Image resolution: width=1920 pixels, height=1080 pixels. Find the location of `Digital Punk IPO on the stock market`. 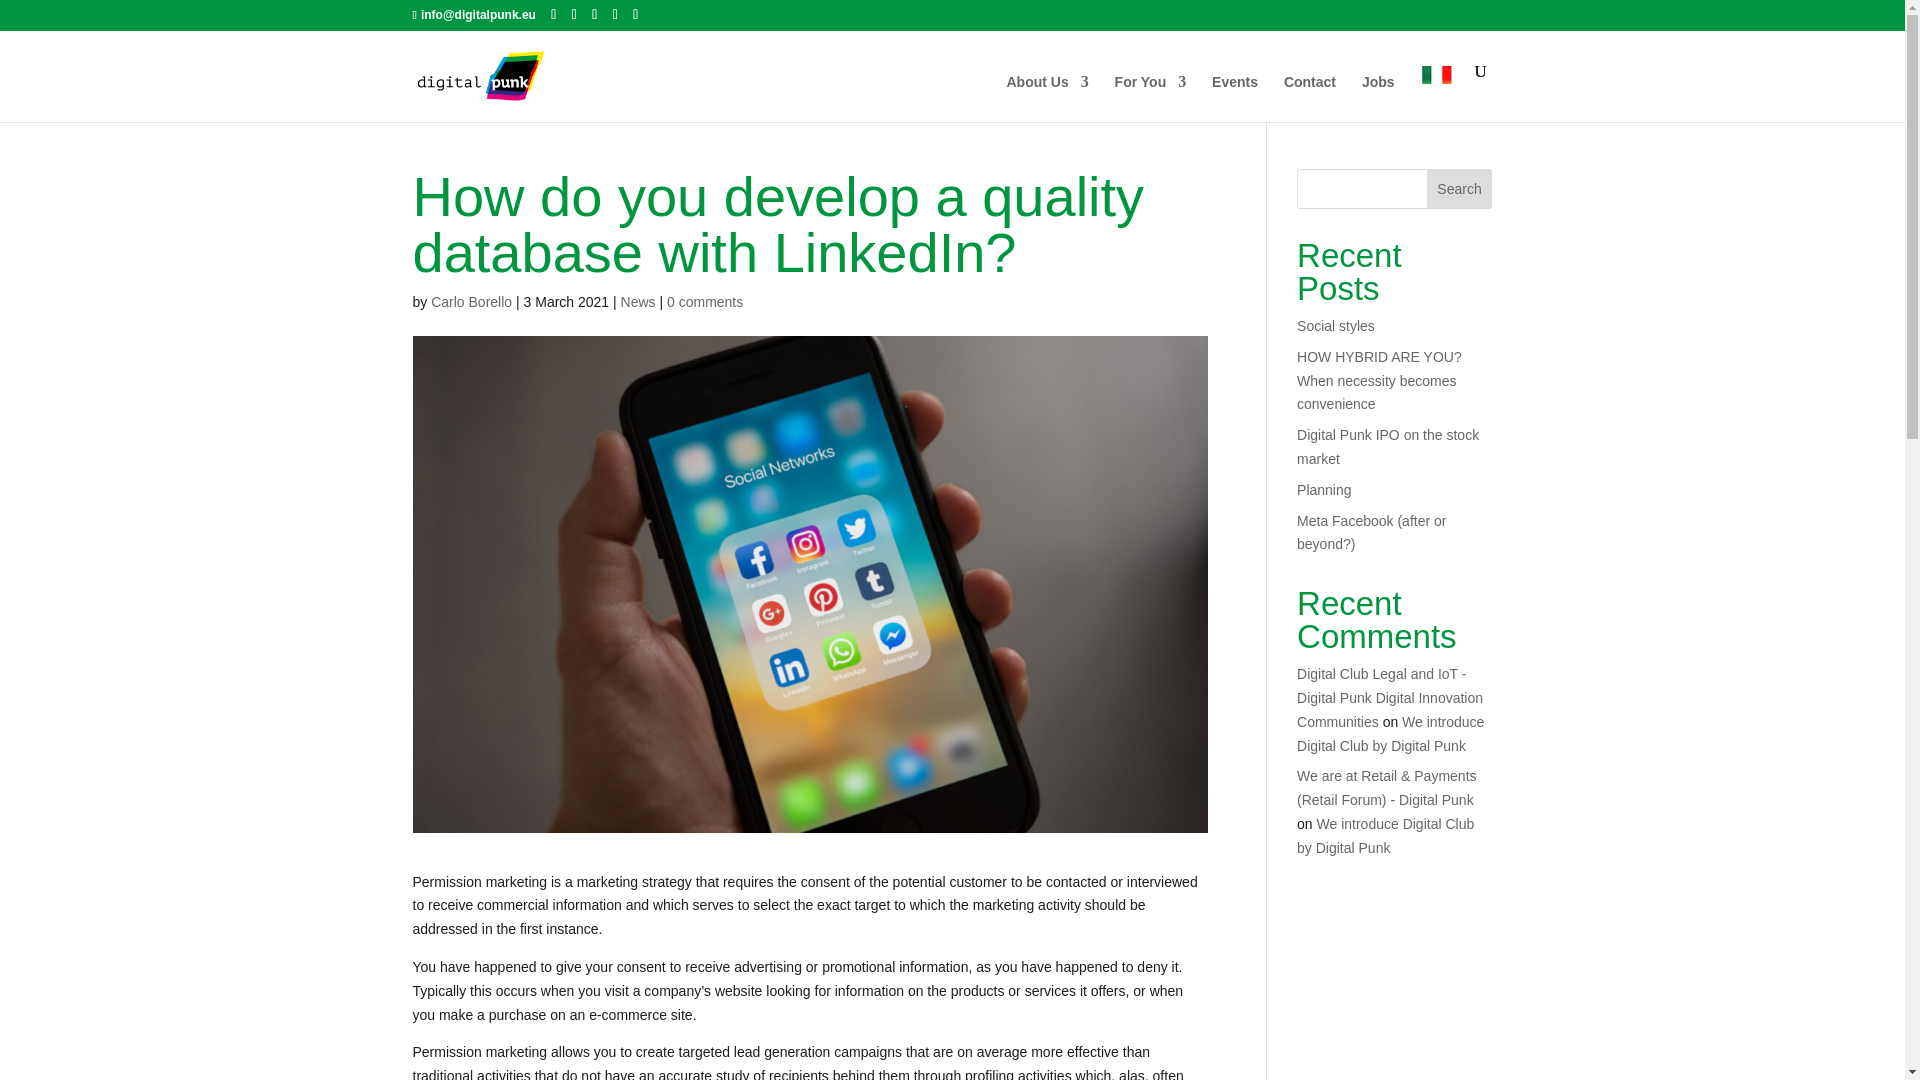

Digital Punk IPO on the stock market is located at coordinates (1388, 446).